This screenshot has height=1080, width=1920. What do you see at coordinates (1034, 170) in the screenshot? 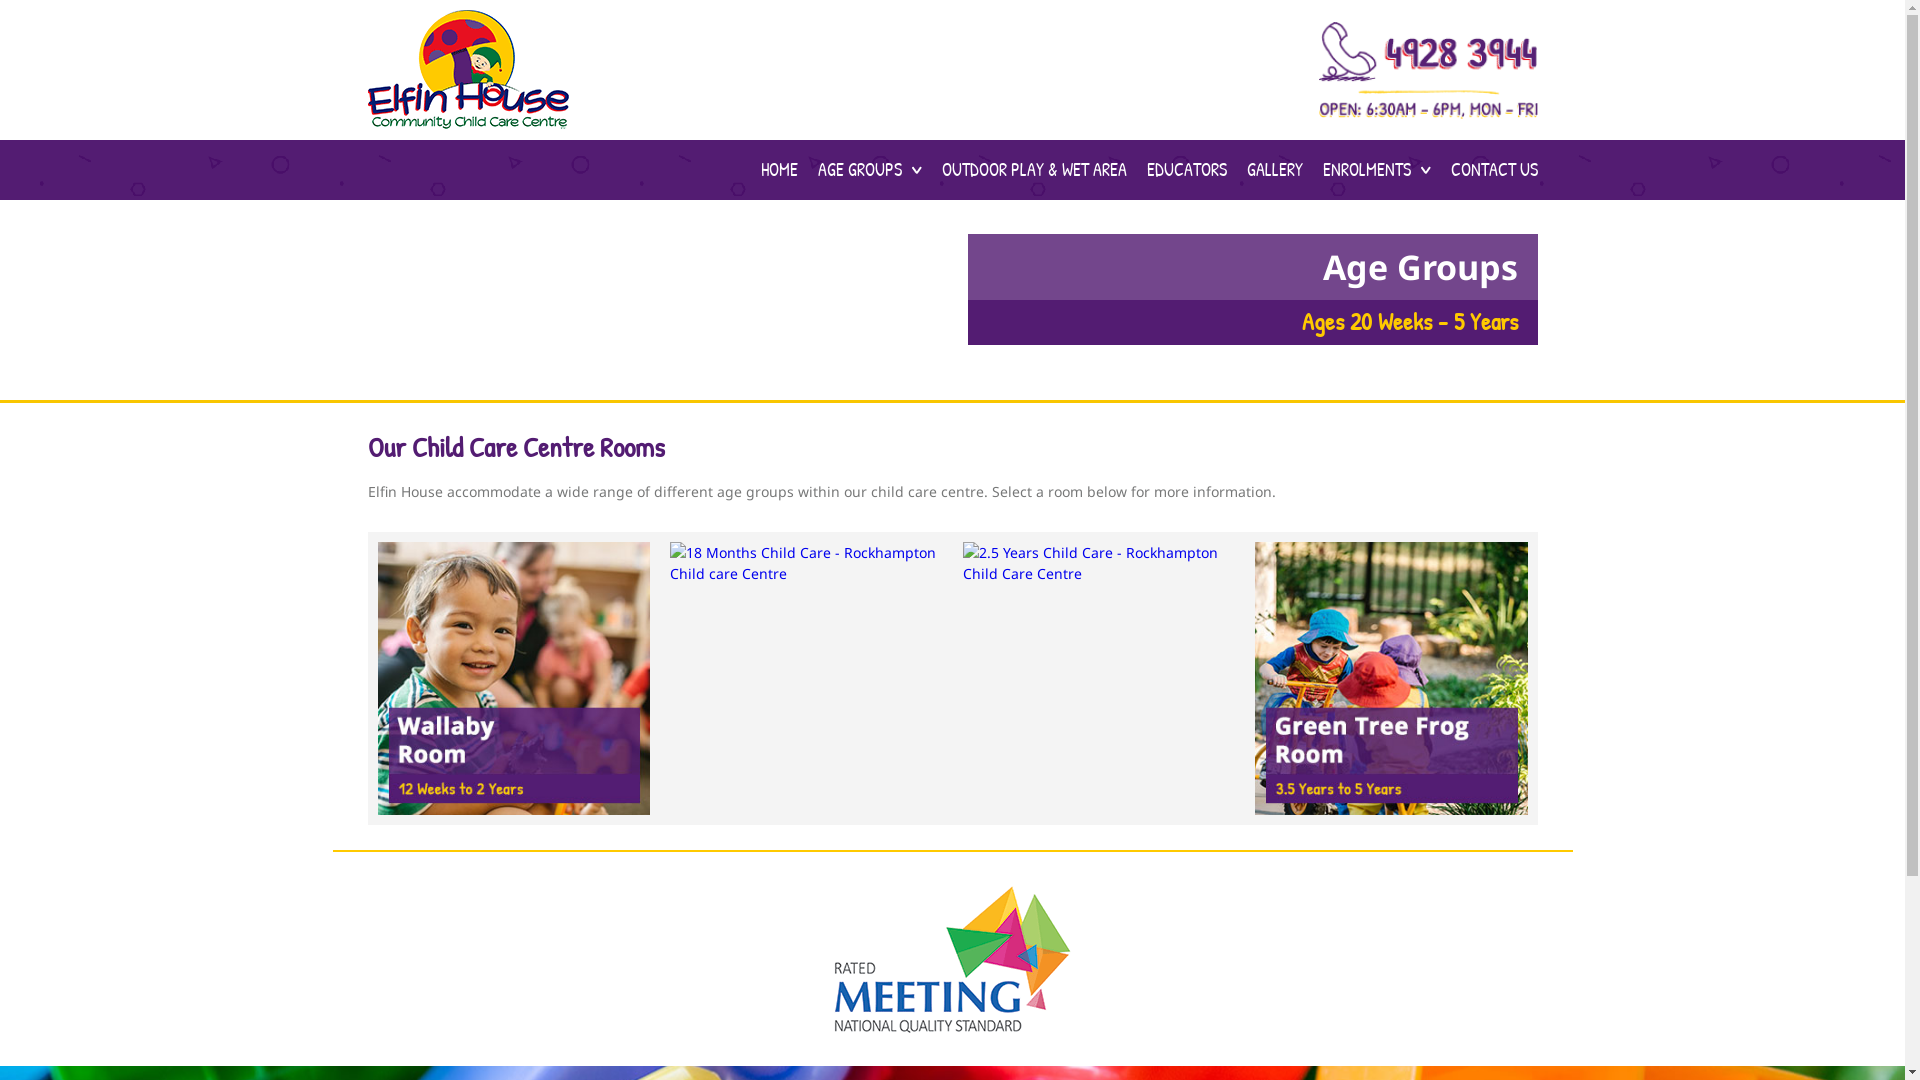
I see `OUTDOOR PLAY & WET AREA` at bounding box center [1034, 170].